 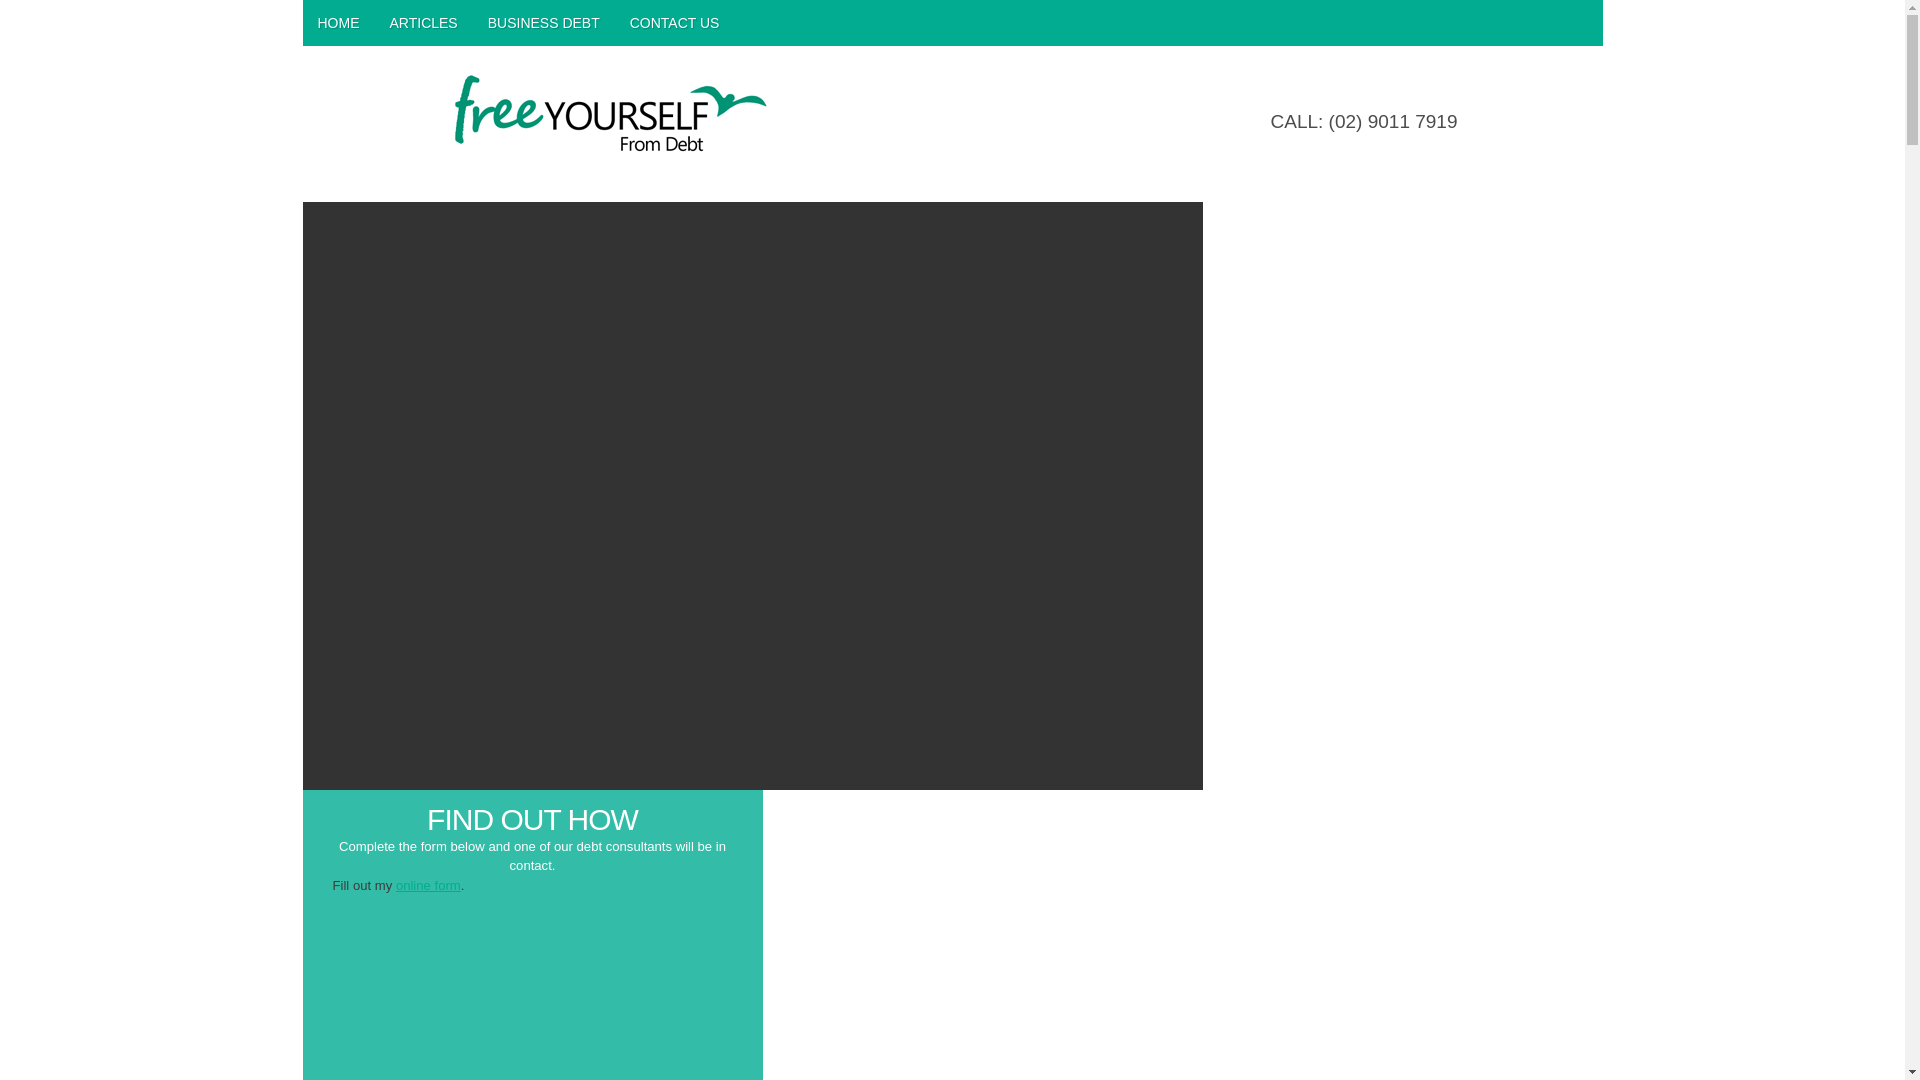 What do you see at coordinates (544, 23) in the screenshot?
I see `BUSINESS DEBT` at bounding box center [544, 23].